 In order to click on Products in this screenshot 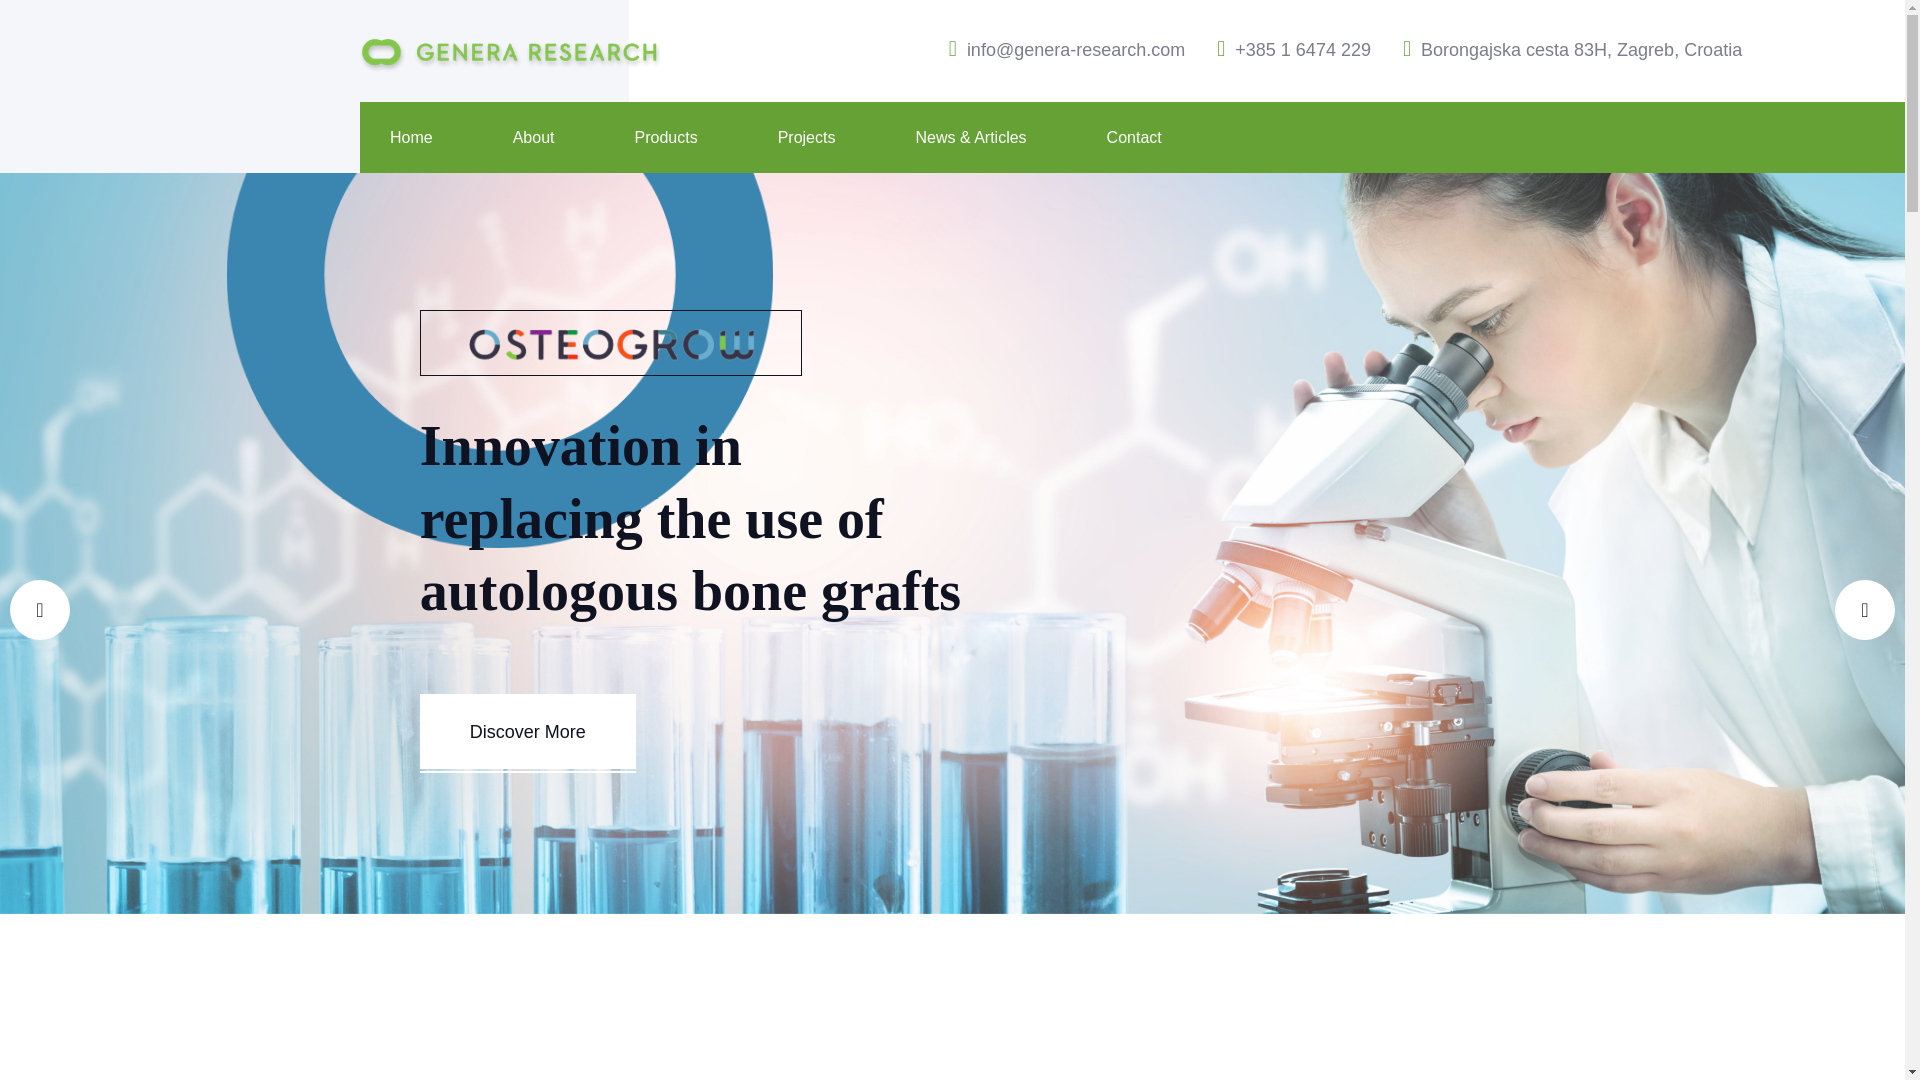, I will do `click(664, 138)`.